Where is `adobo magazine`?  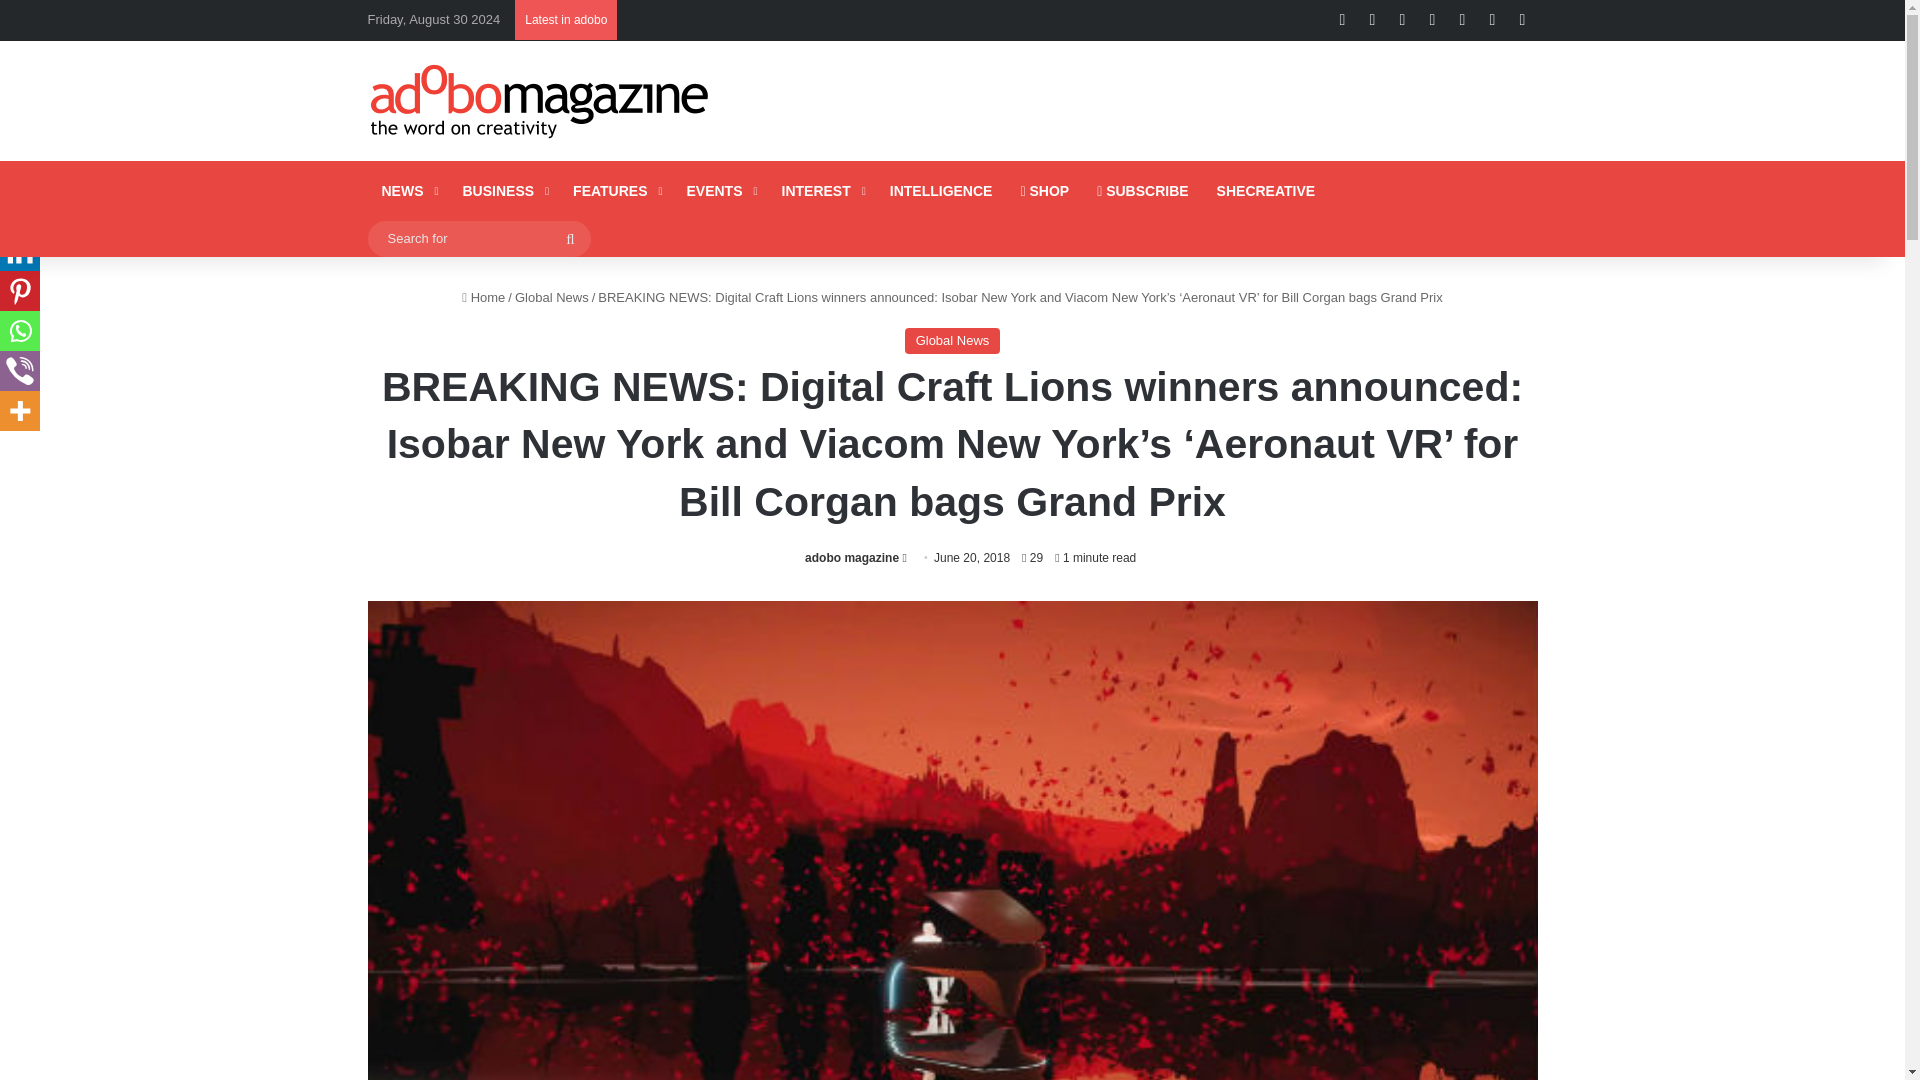
adobo magazine is located at coordinates (851, 557).